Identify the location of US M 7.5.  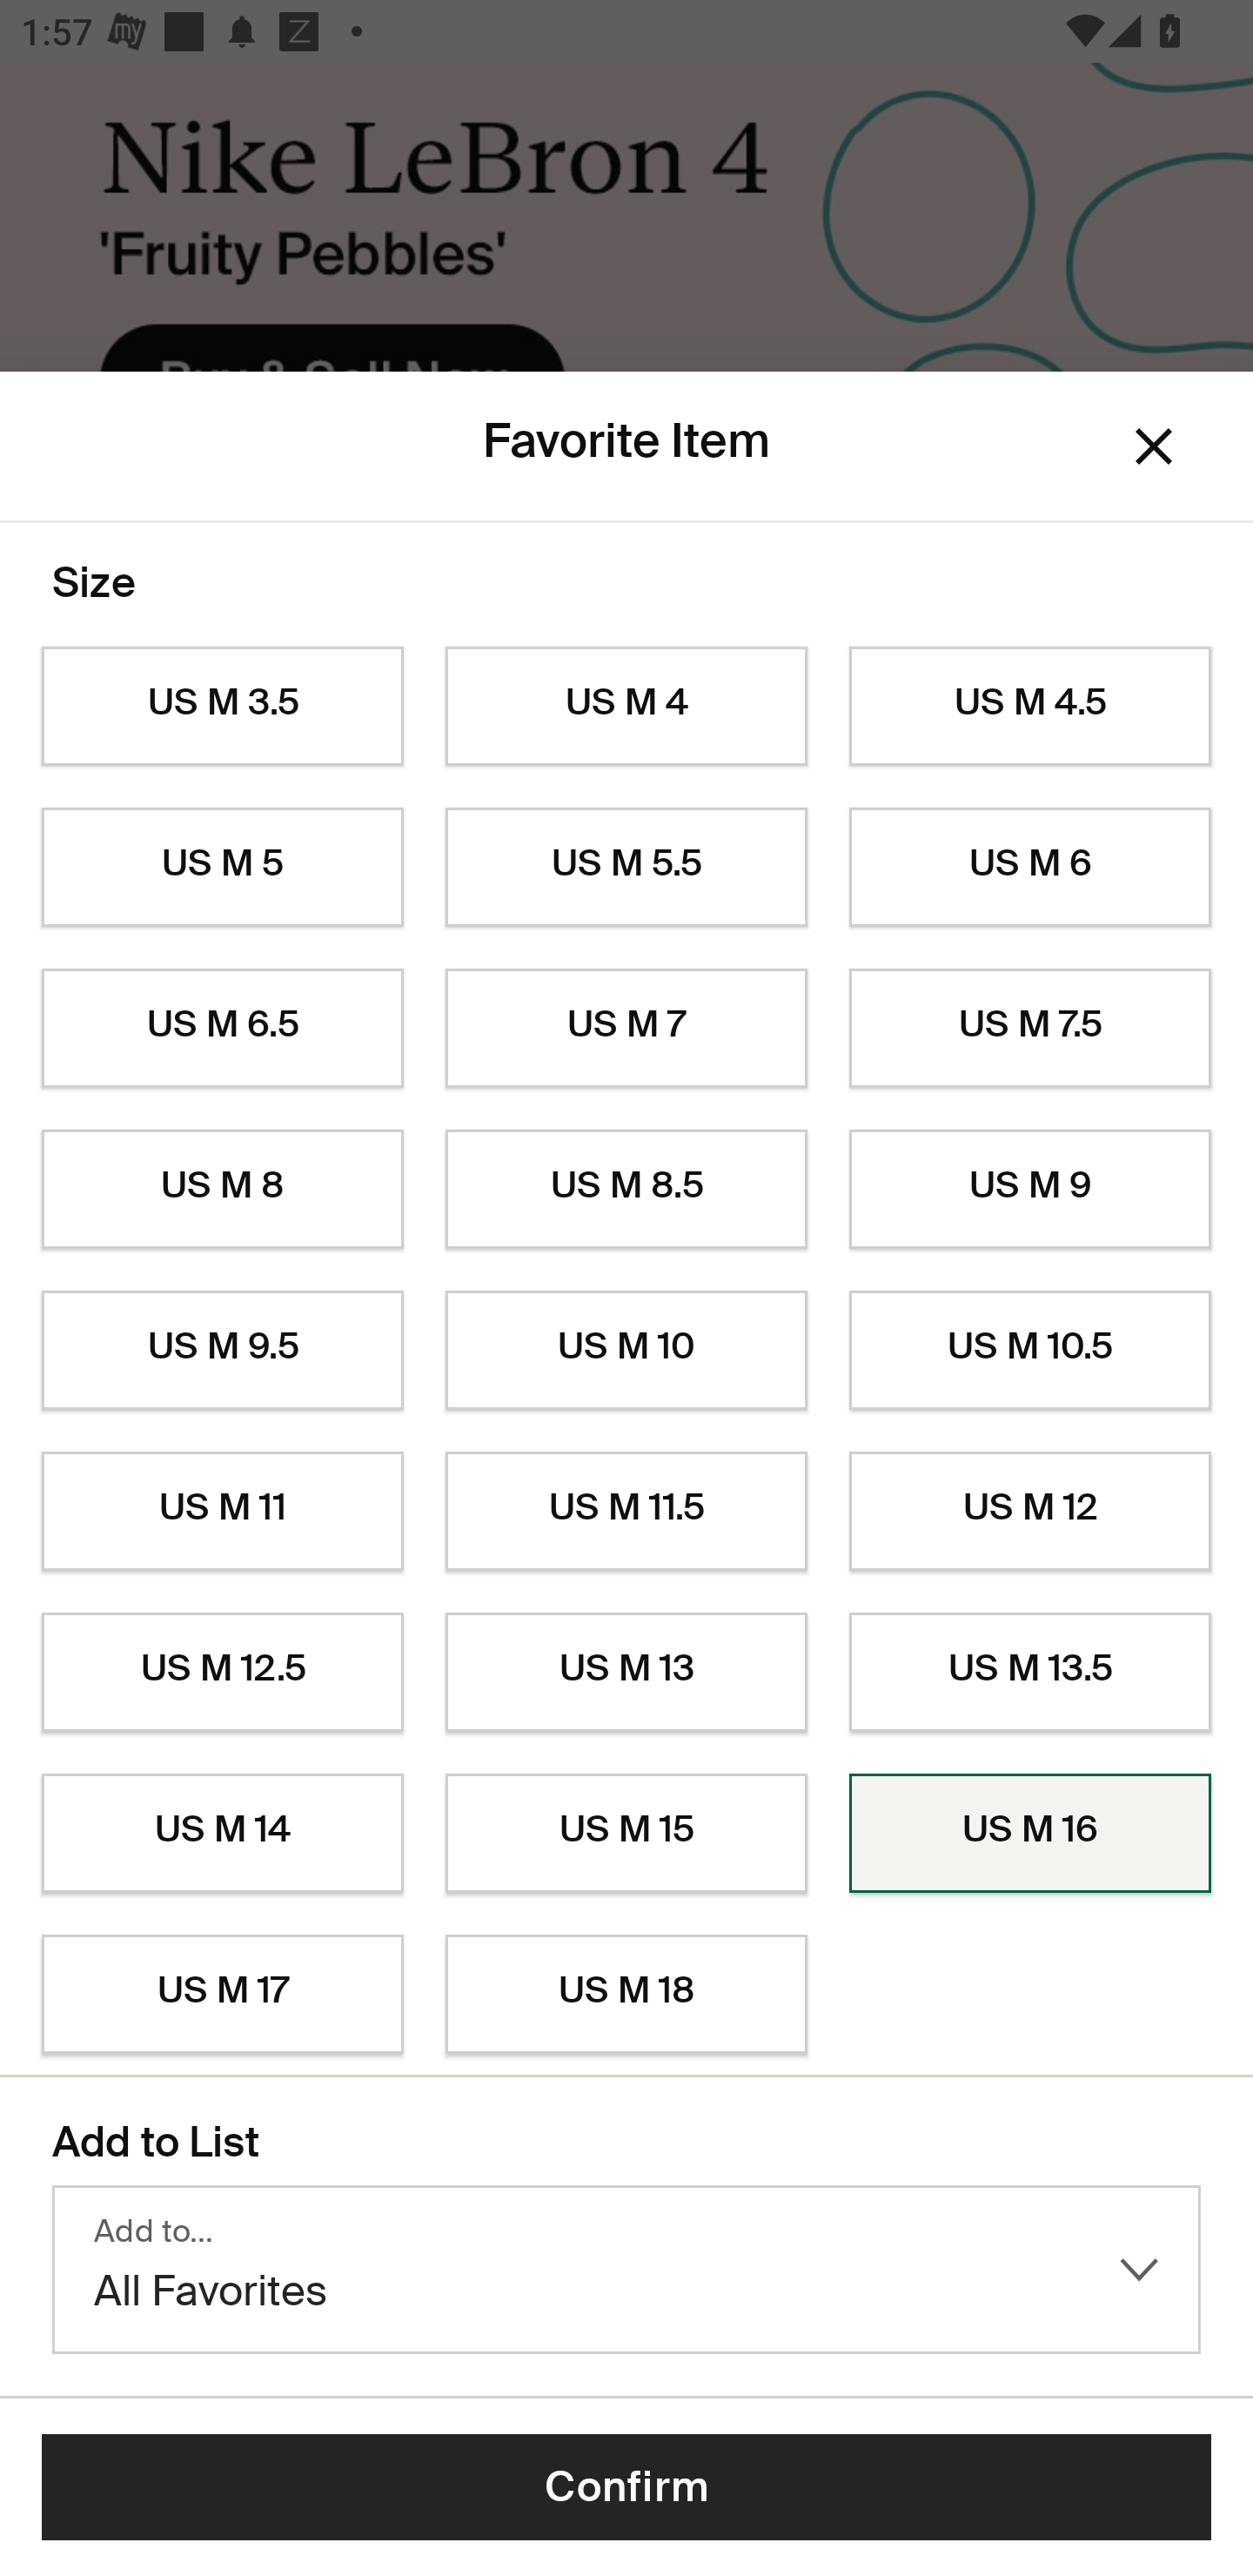
(1030, 1029).